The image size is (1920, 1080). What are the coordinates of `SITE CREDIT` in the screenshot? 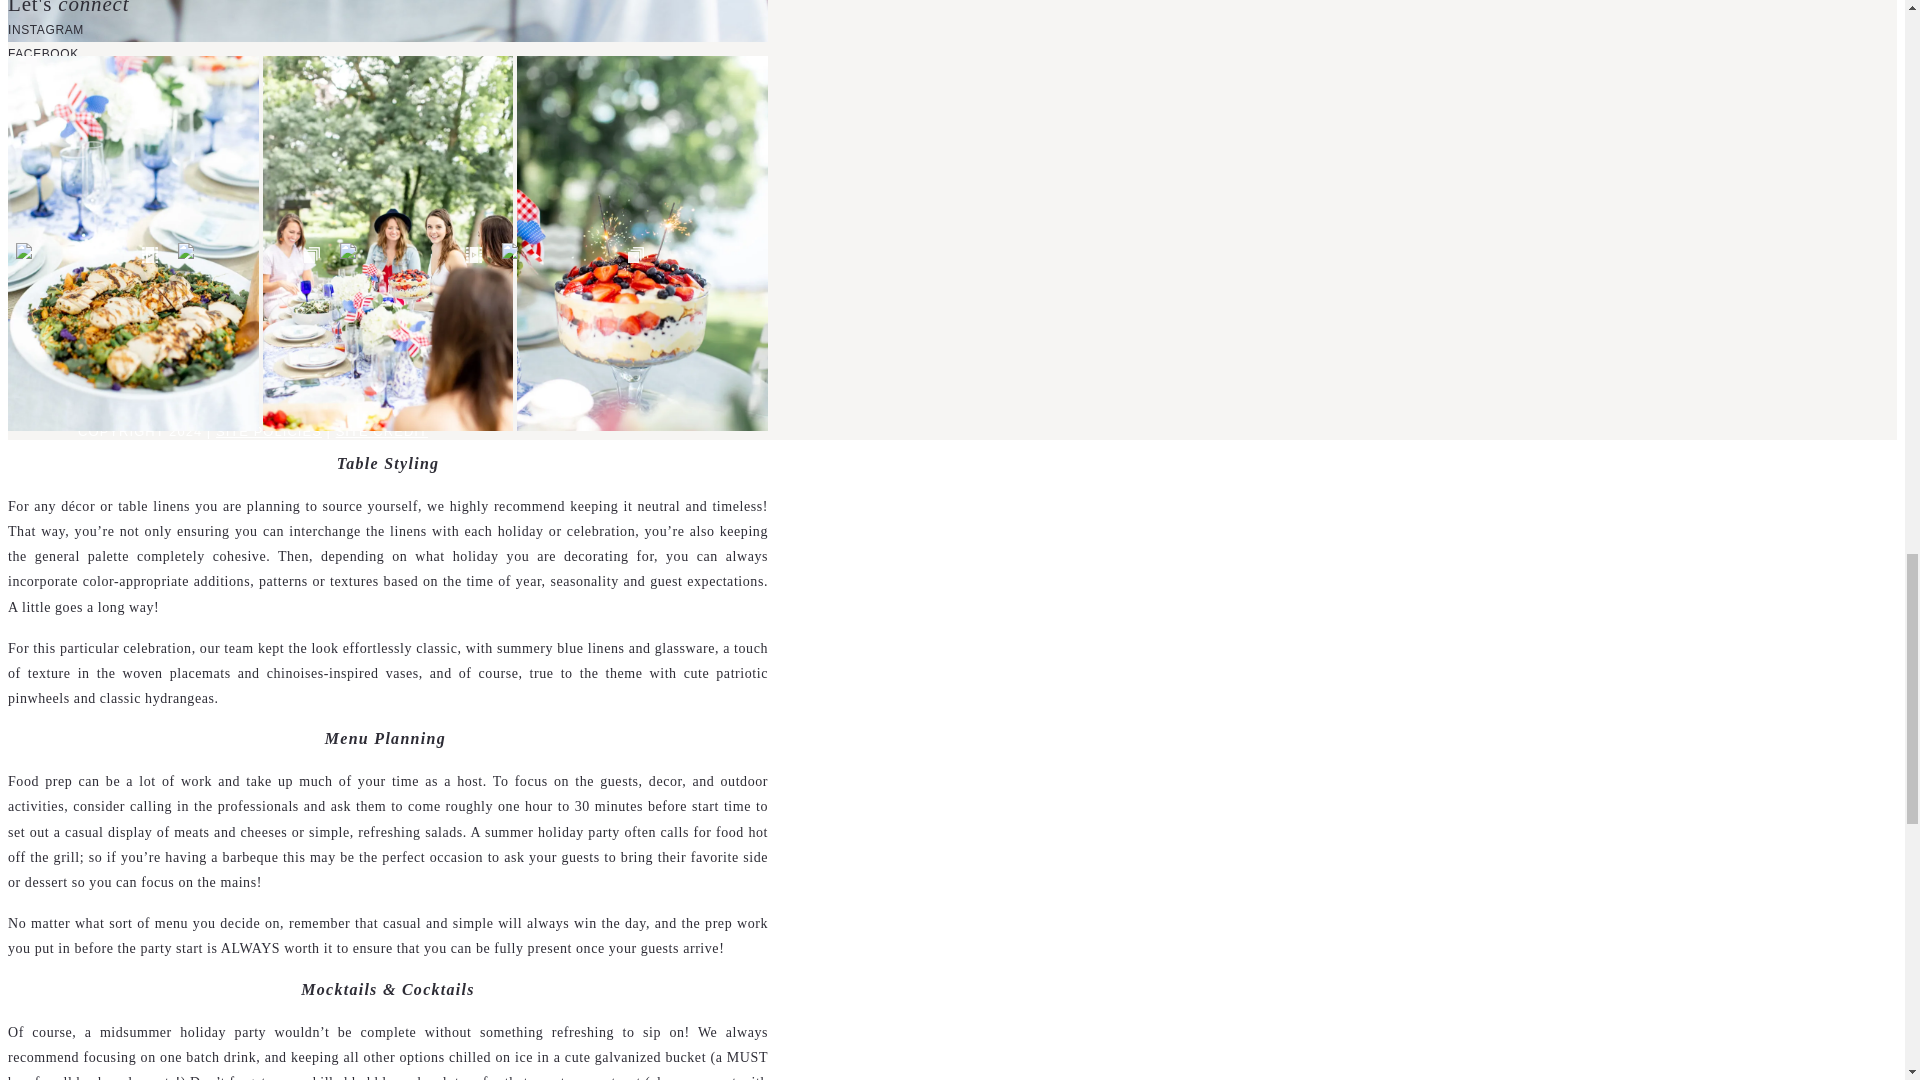 It's located at (382, 431).